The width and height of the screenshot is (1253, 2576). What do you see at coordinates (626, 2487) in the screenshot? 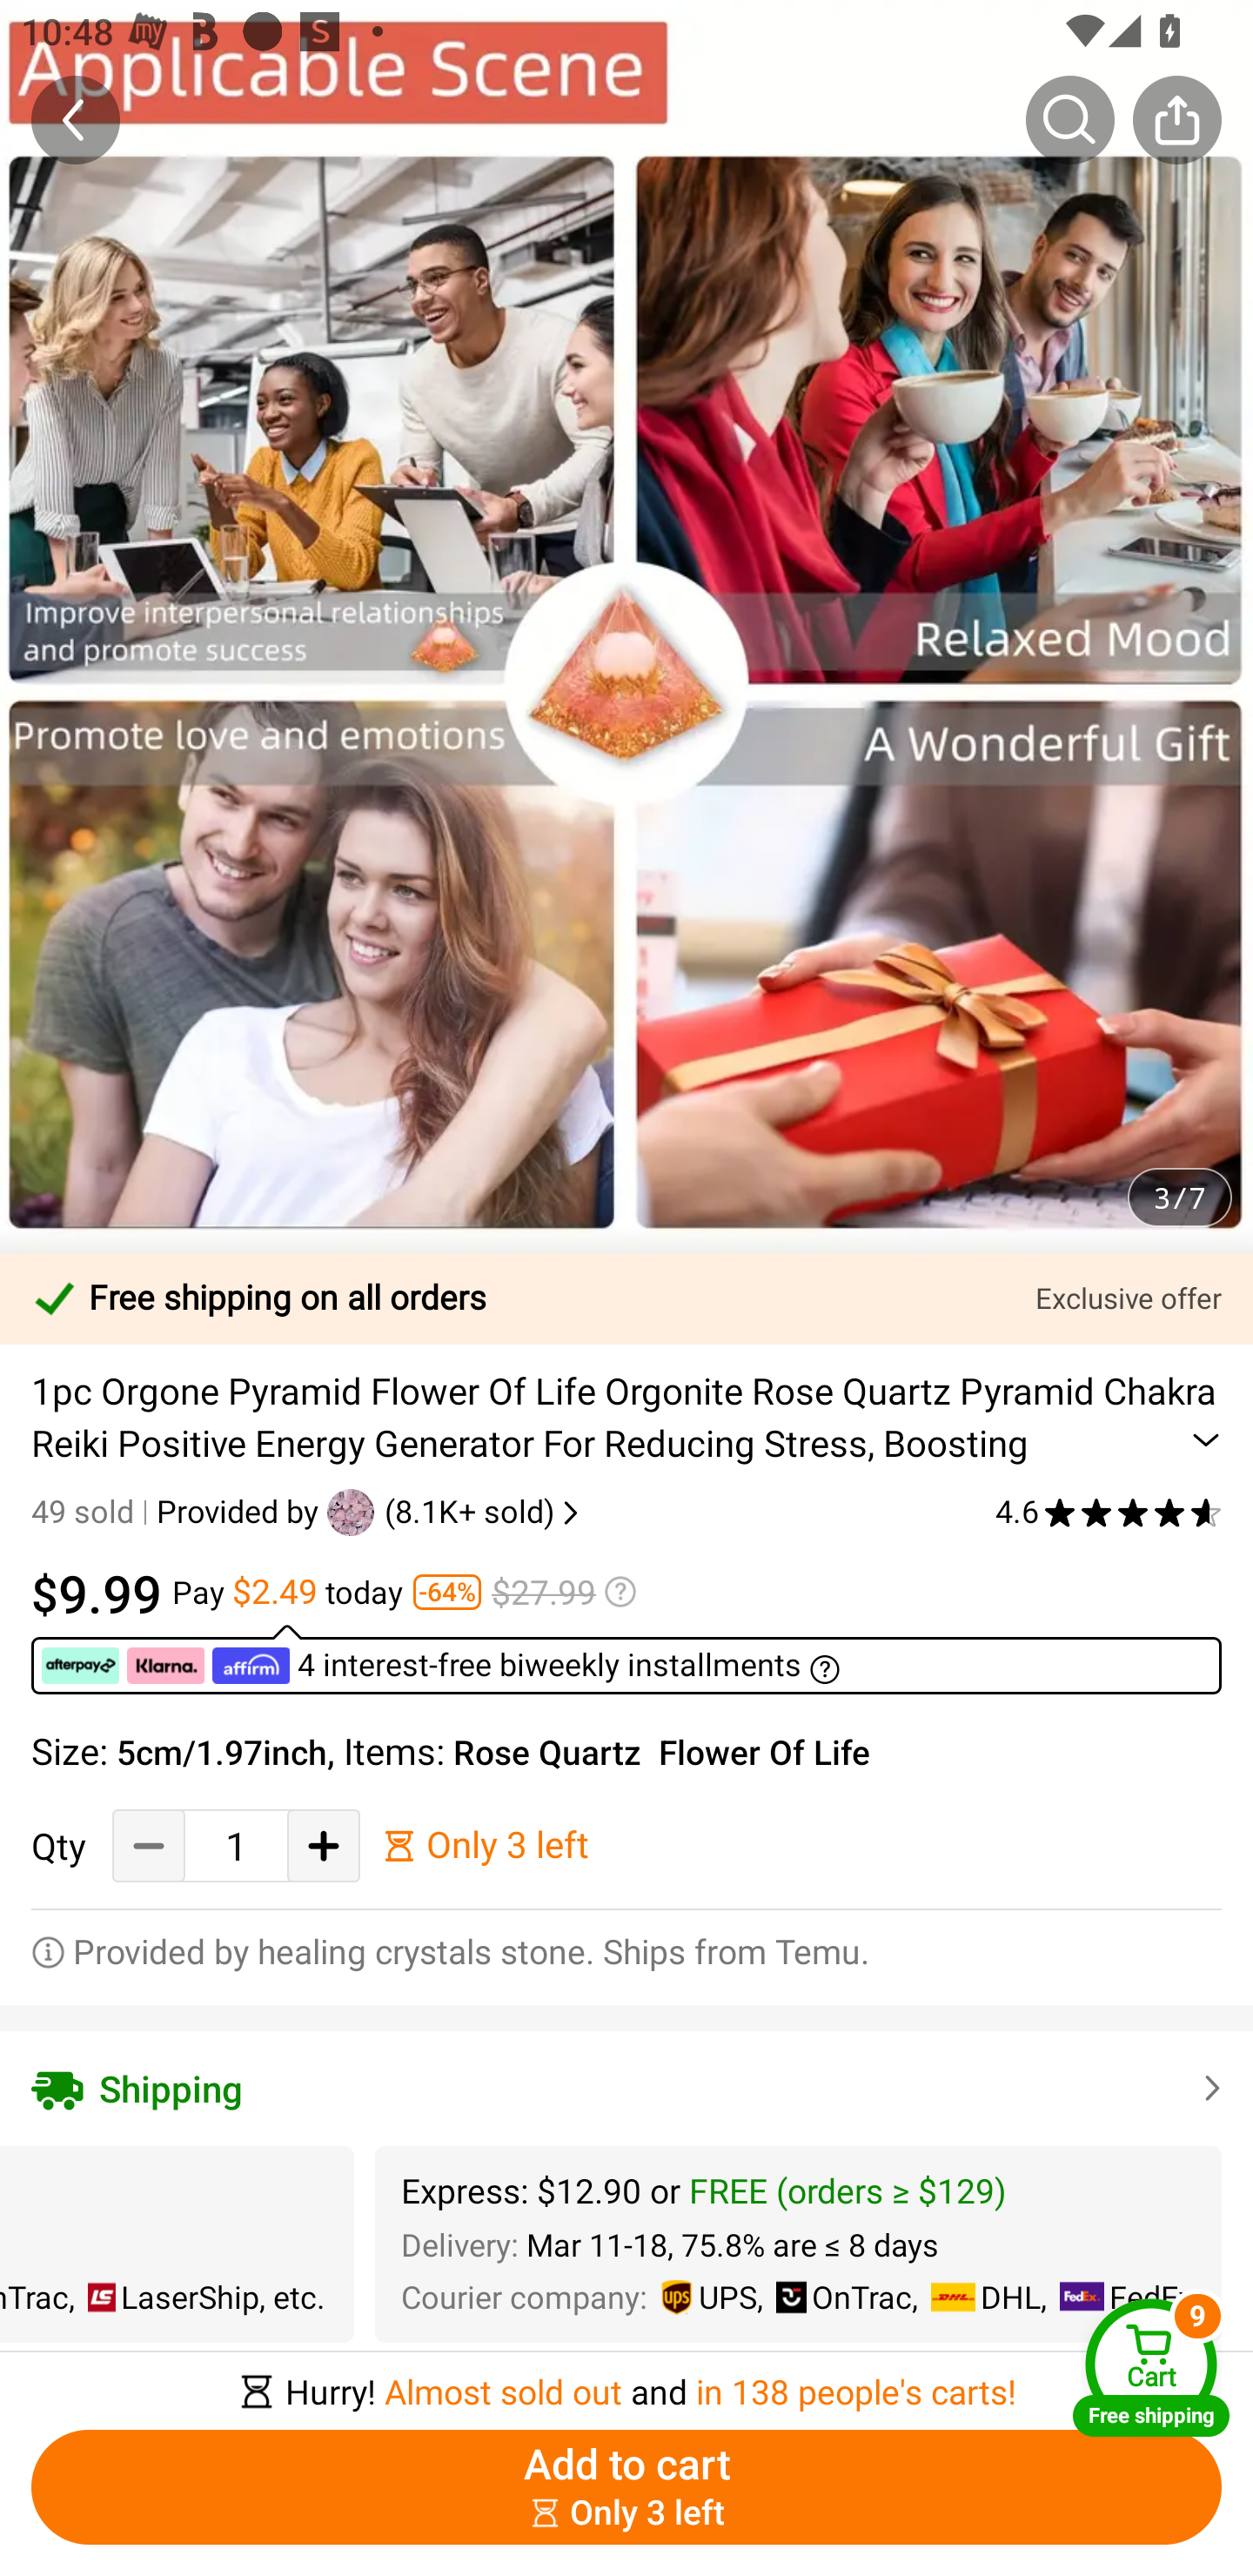
I see `Add to cart ￼￼Only 3 left` at bounding box center [626, 2487].